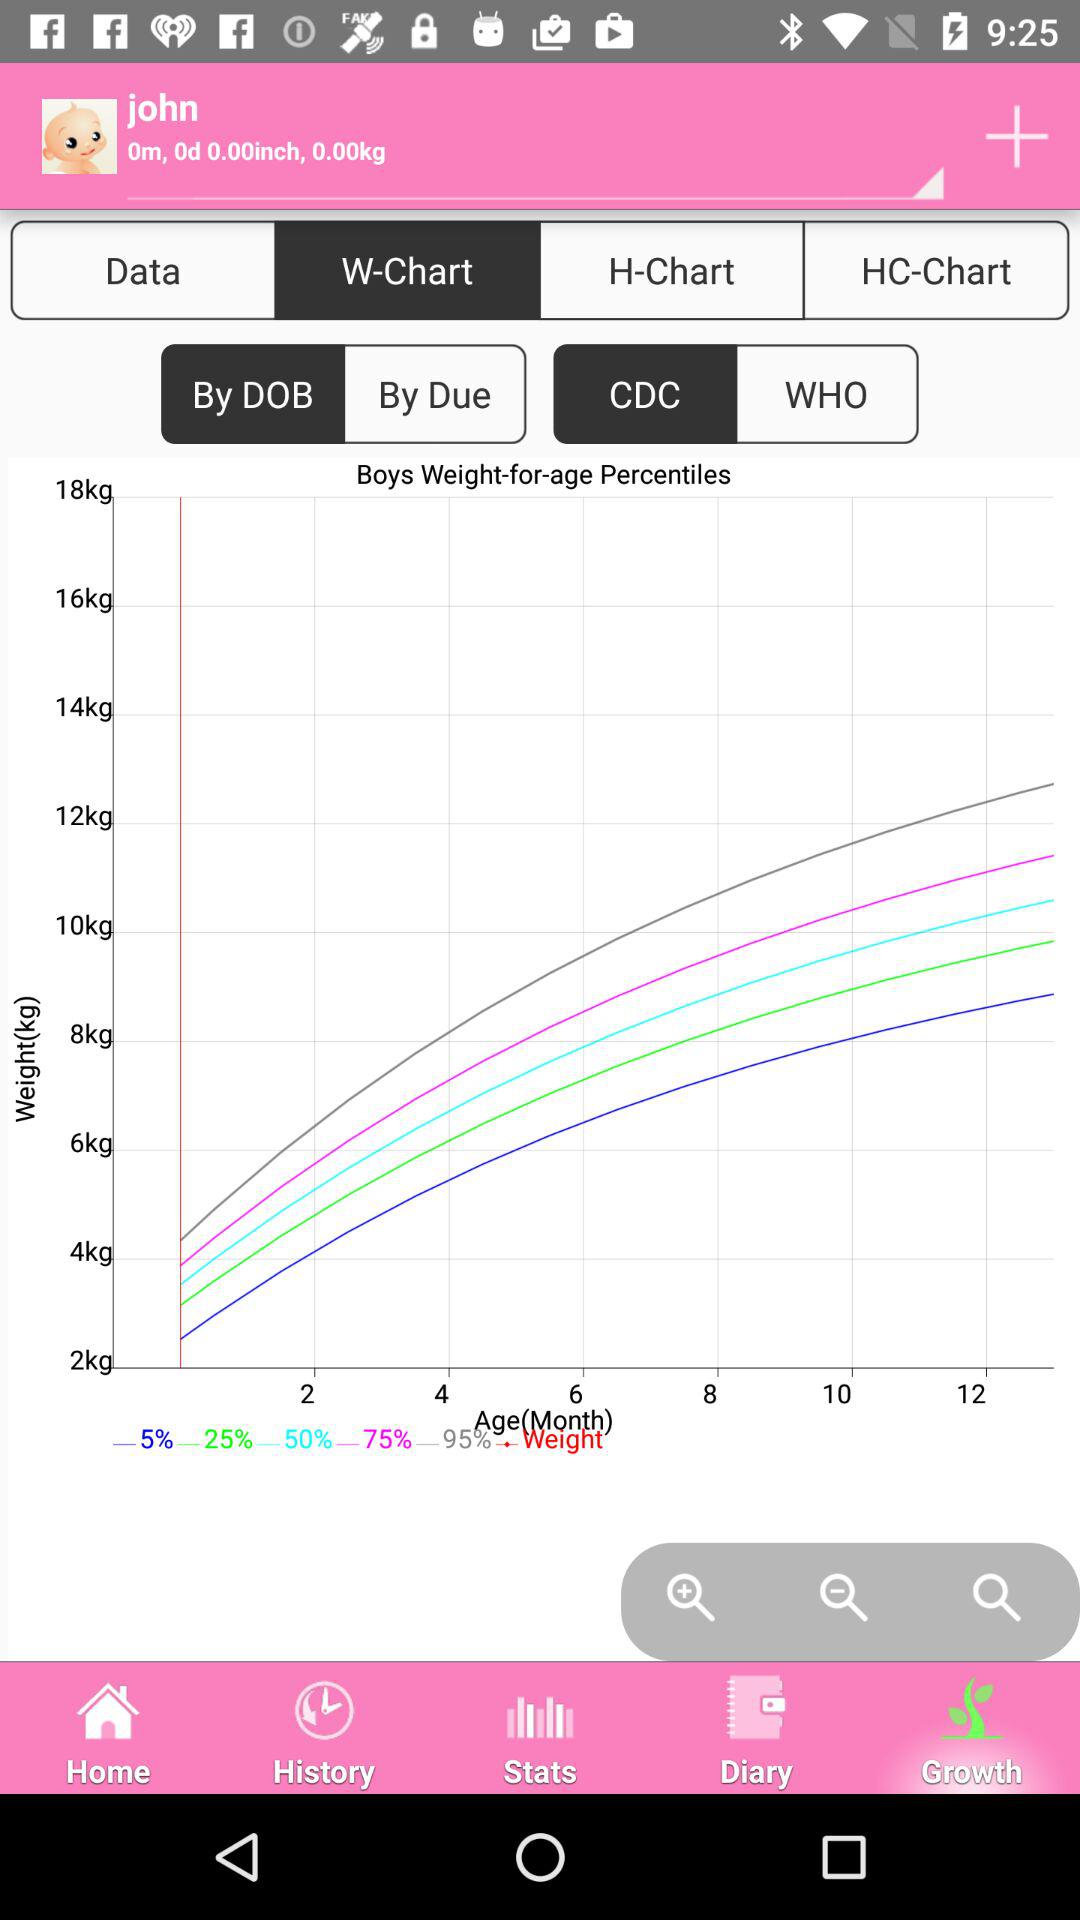  What do you see at coordinates (407, 270) in the screenshot?
I see `swipe to the w-chart icon` at bounding box center [407, 270].